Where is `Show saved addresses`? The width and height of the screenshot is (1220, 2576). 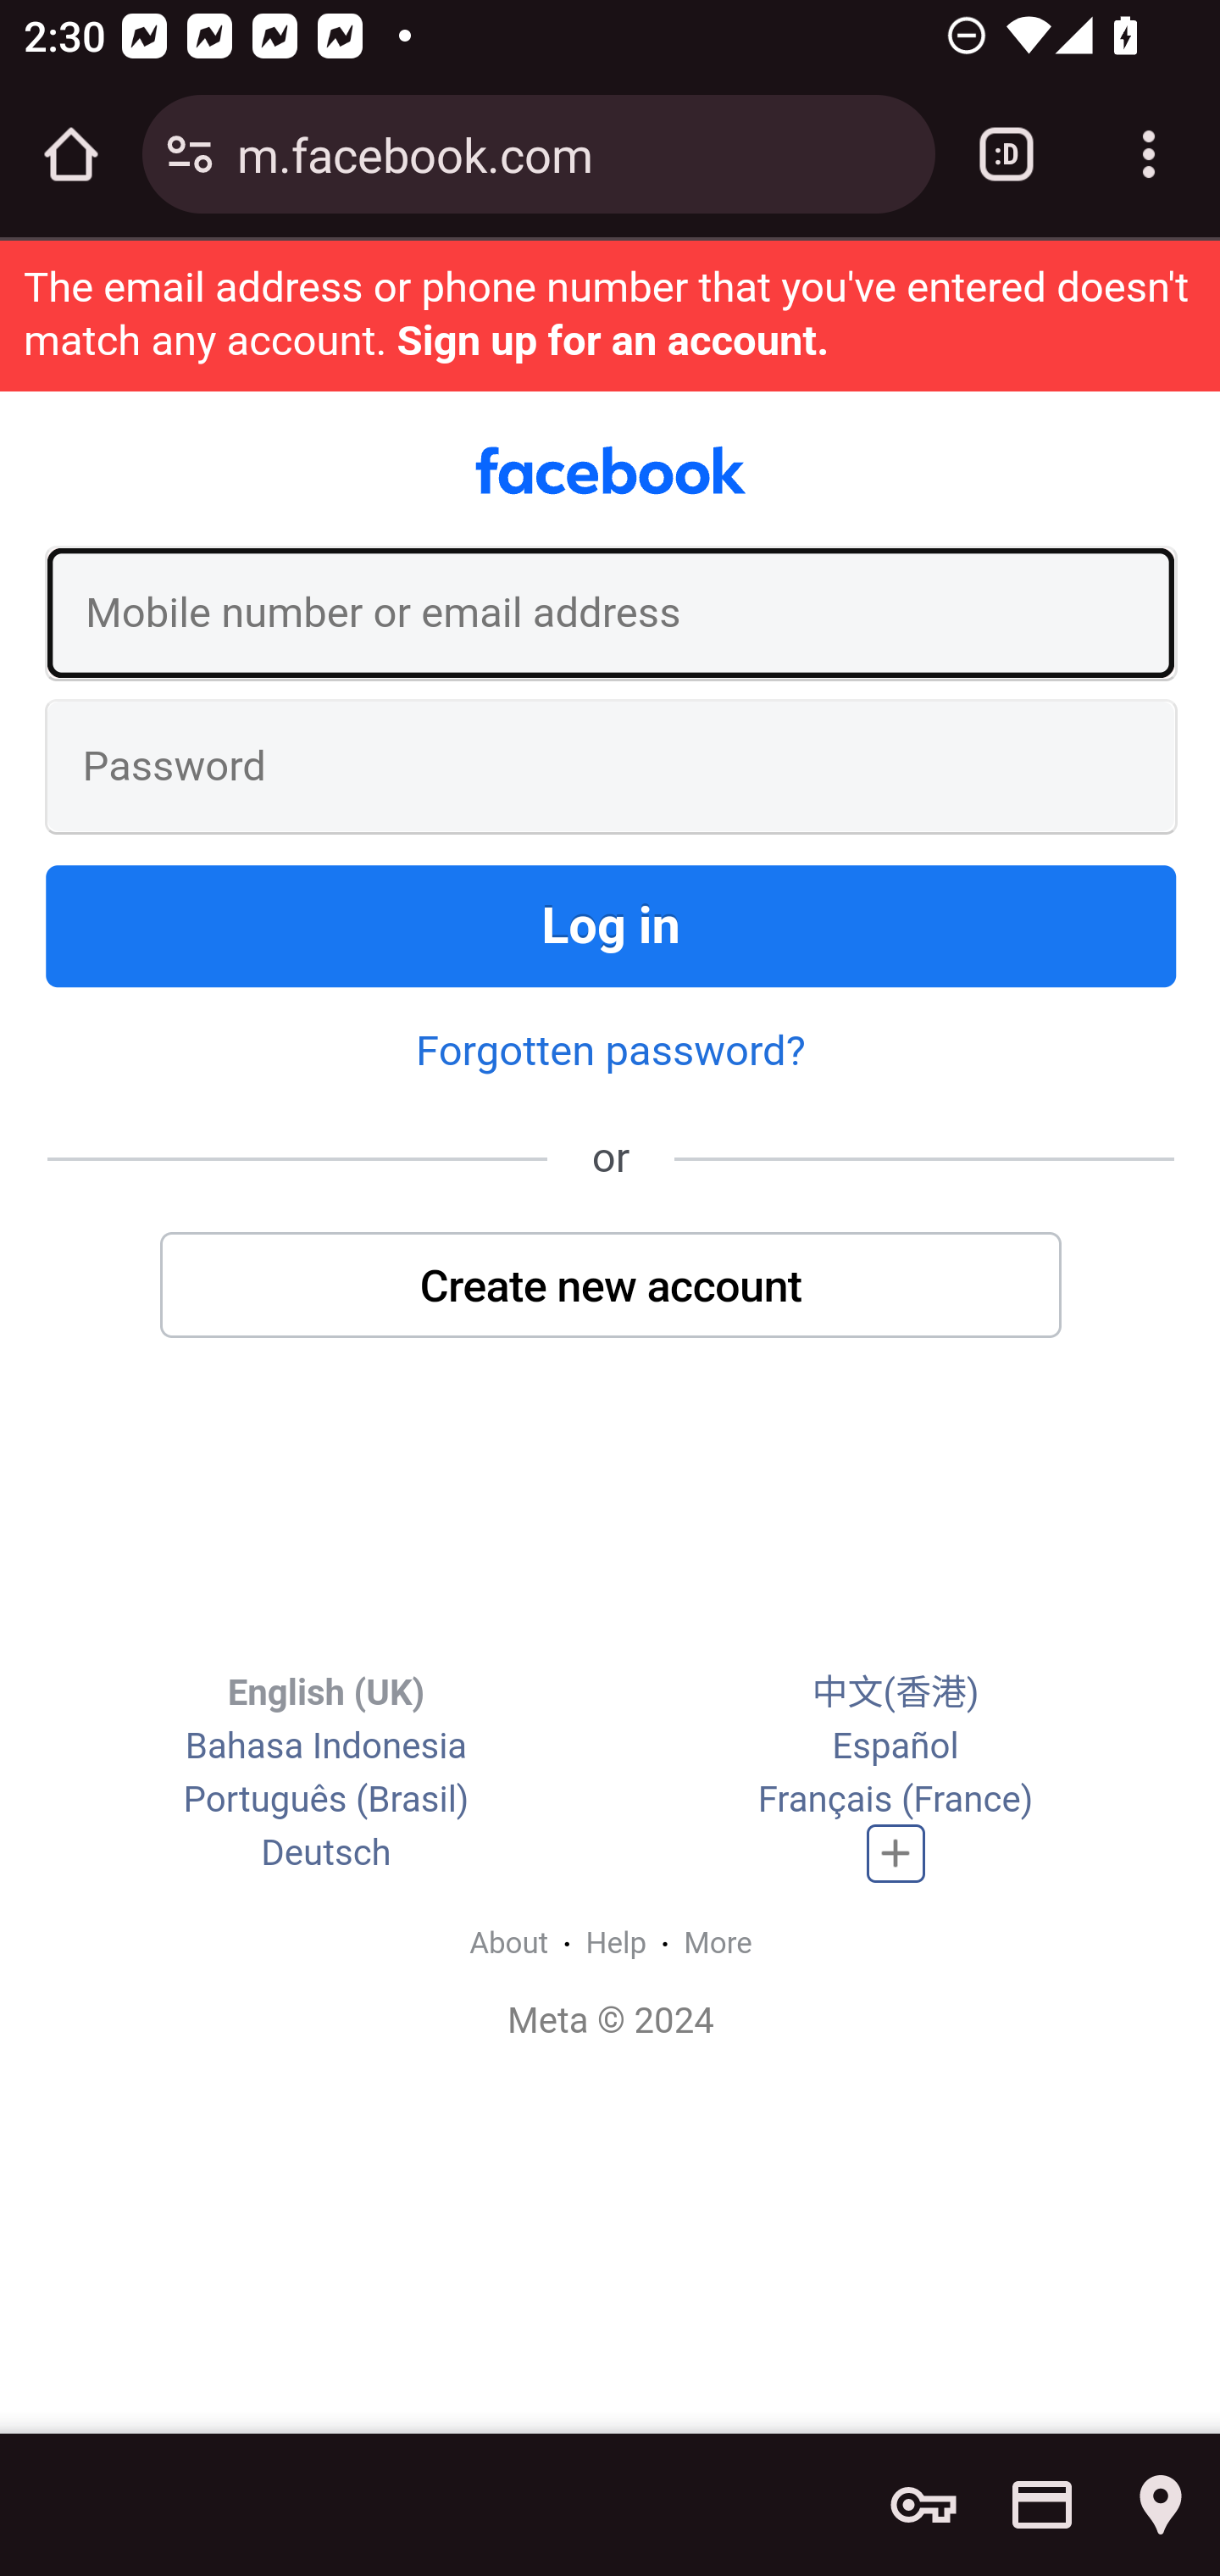
Show saved addresses is located at coordinates (1161, 2505).